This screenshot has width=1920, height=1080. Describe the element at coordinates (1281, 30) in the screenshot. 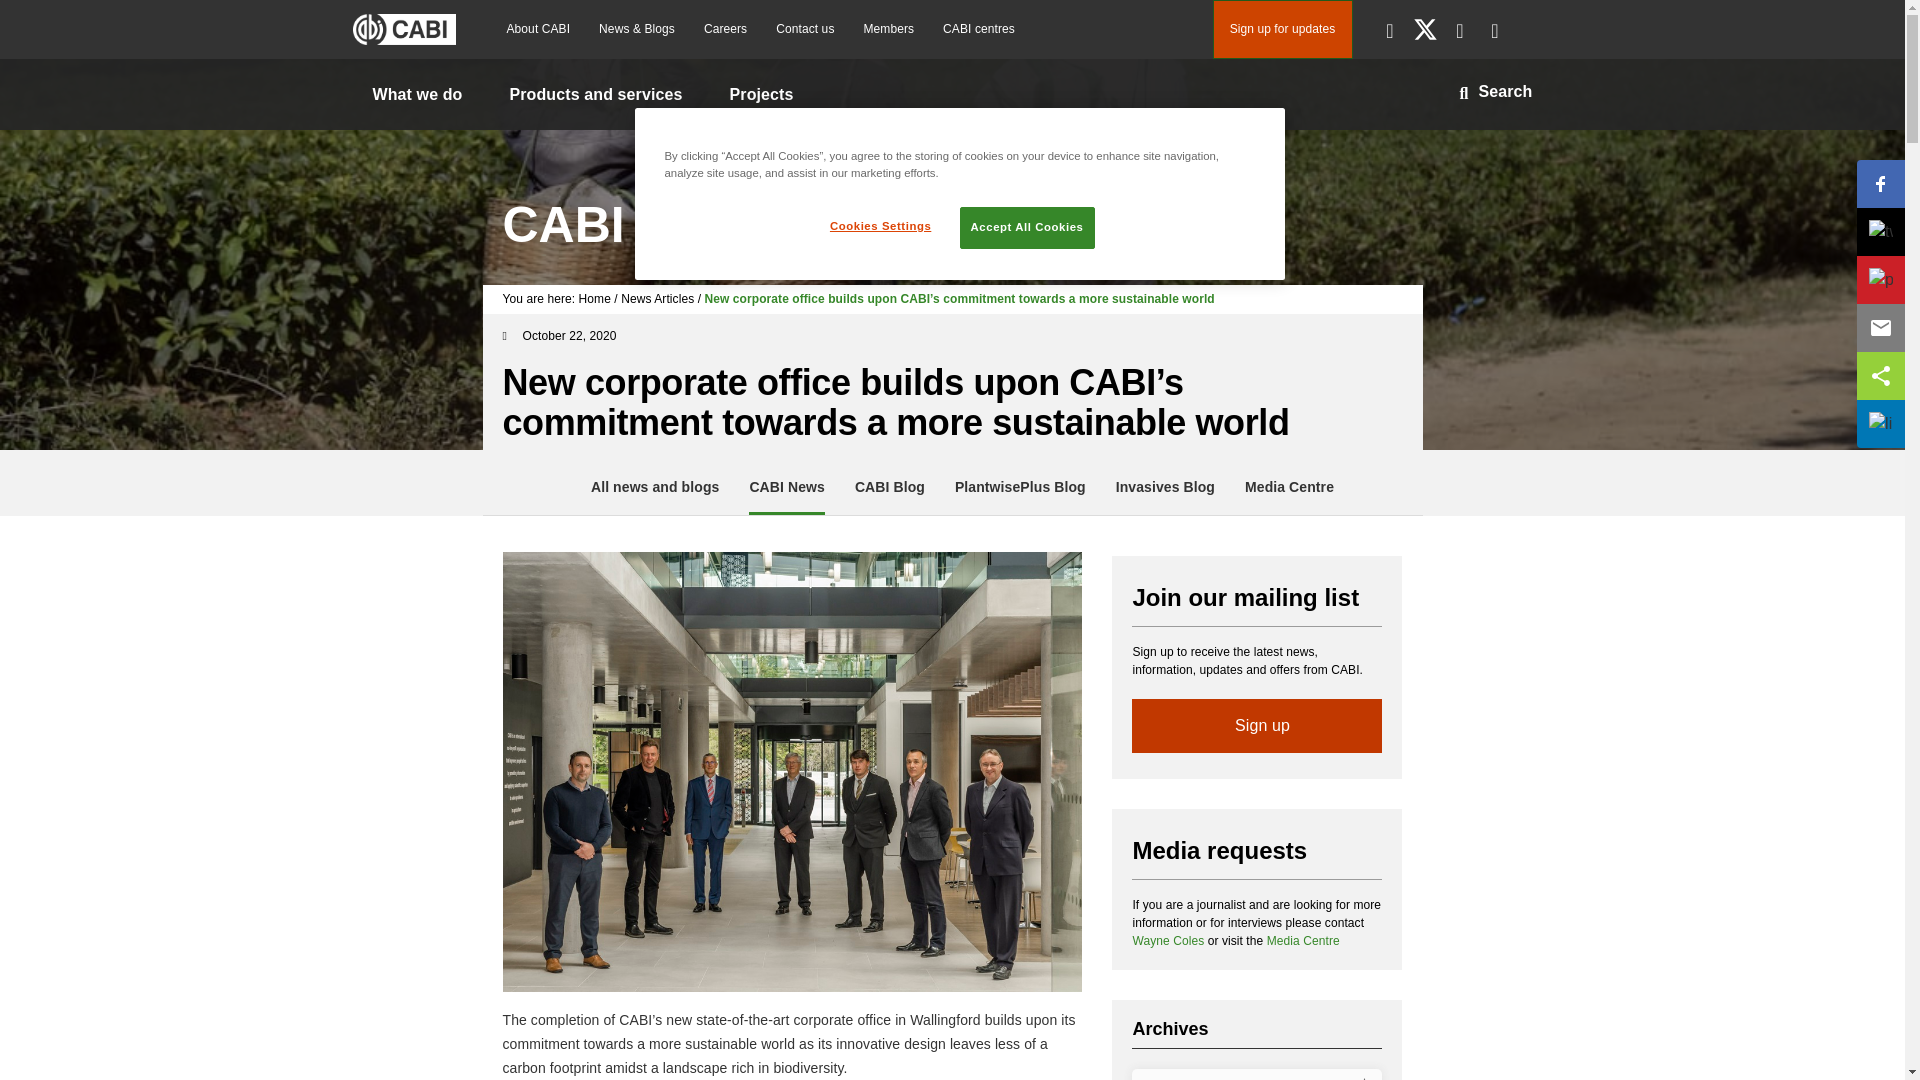

I see `Sign up for updates` at that location.